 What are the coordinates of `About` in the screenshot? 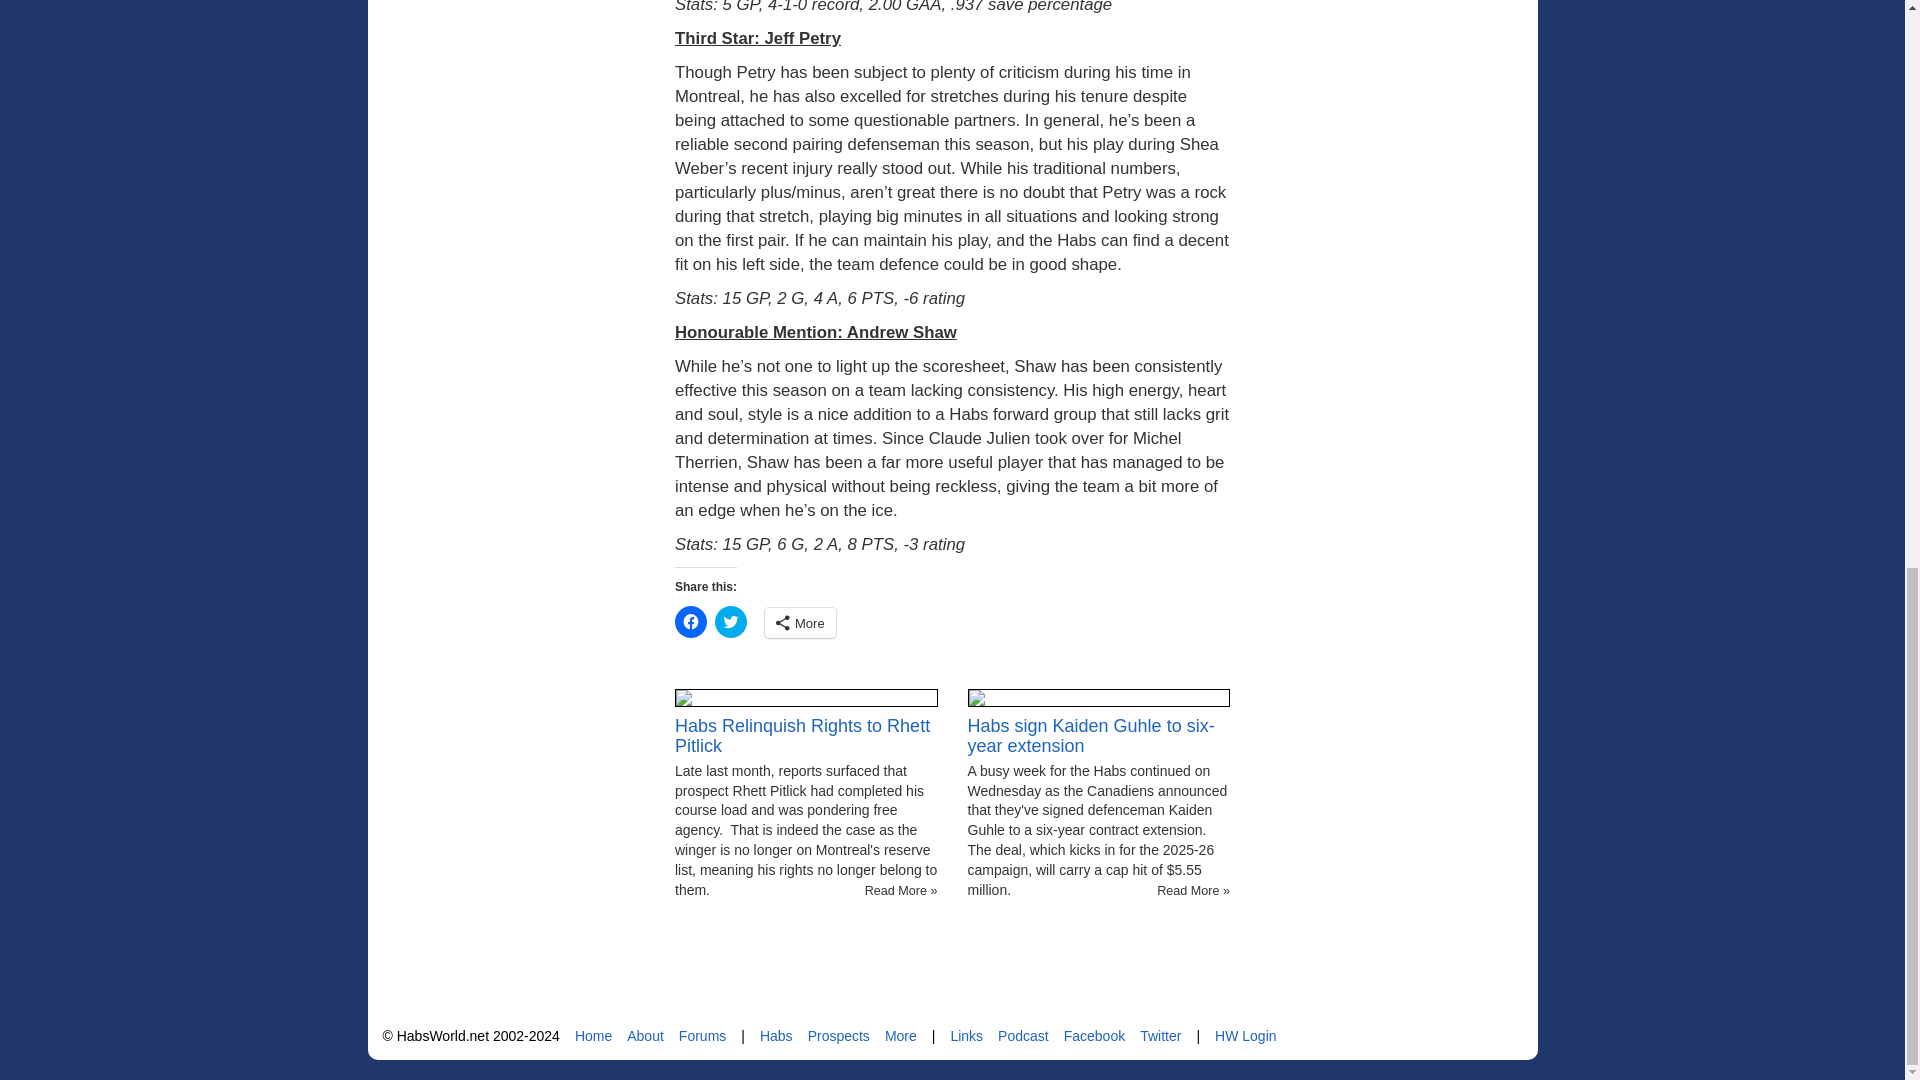 It's located at (646, 1036).